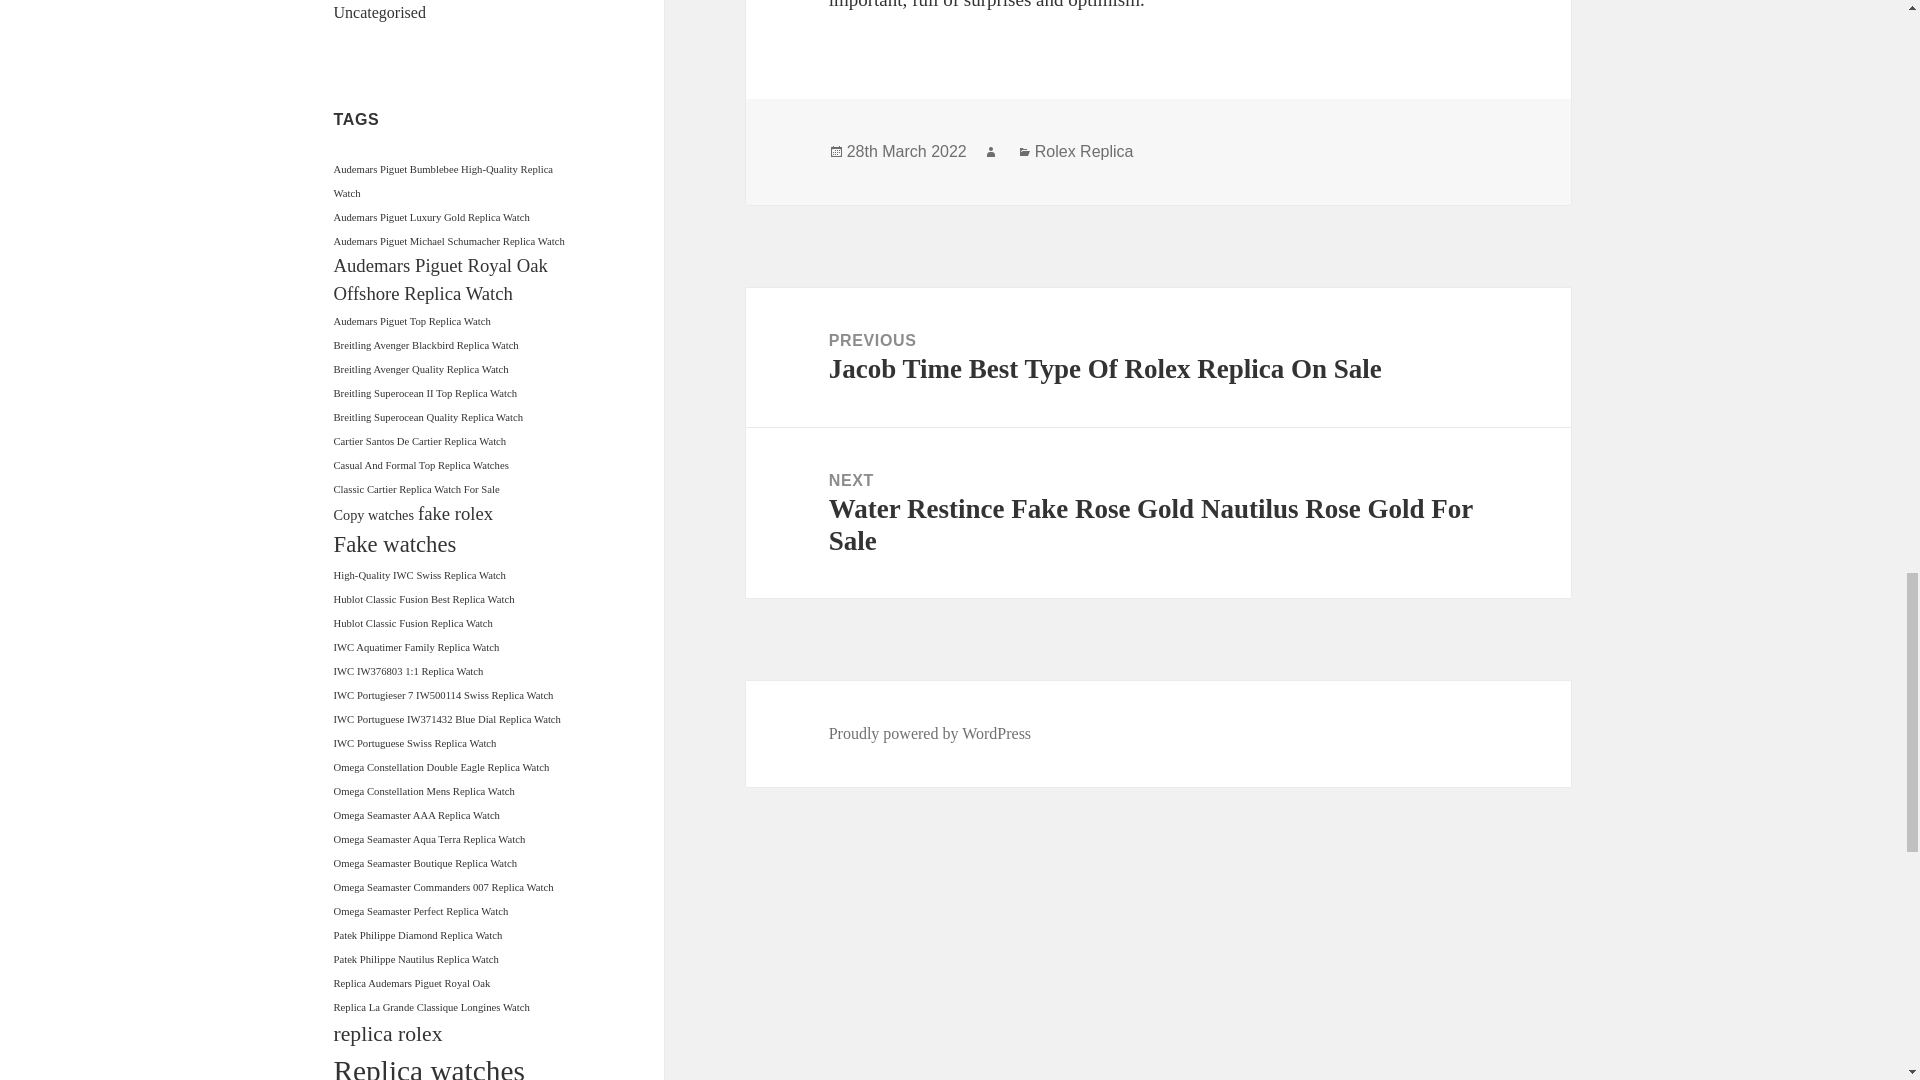 The image size is (1920, 1080). What do you see at coordinates (449, 242) in the screenshot?
I see `Audemars Piguet Michael Schumacher Replica Watch` at bounding box center [449, 242].